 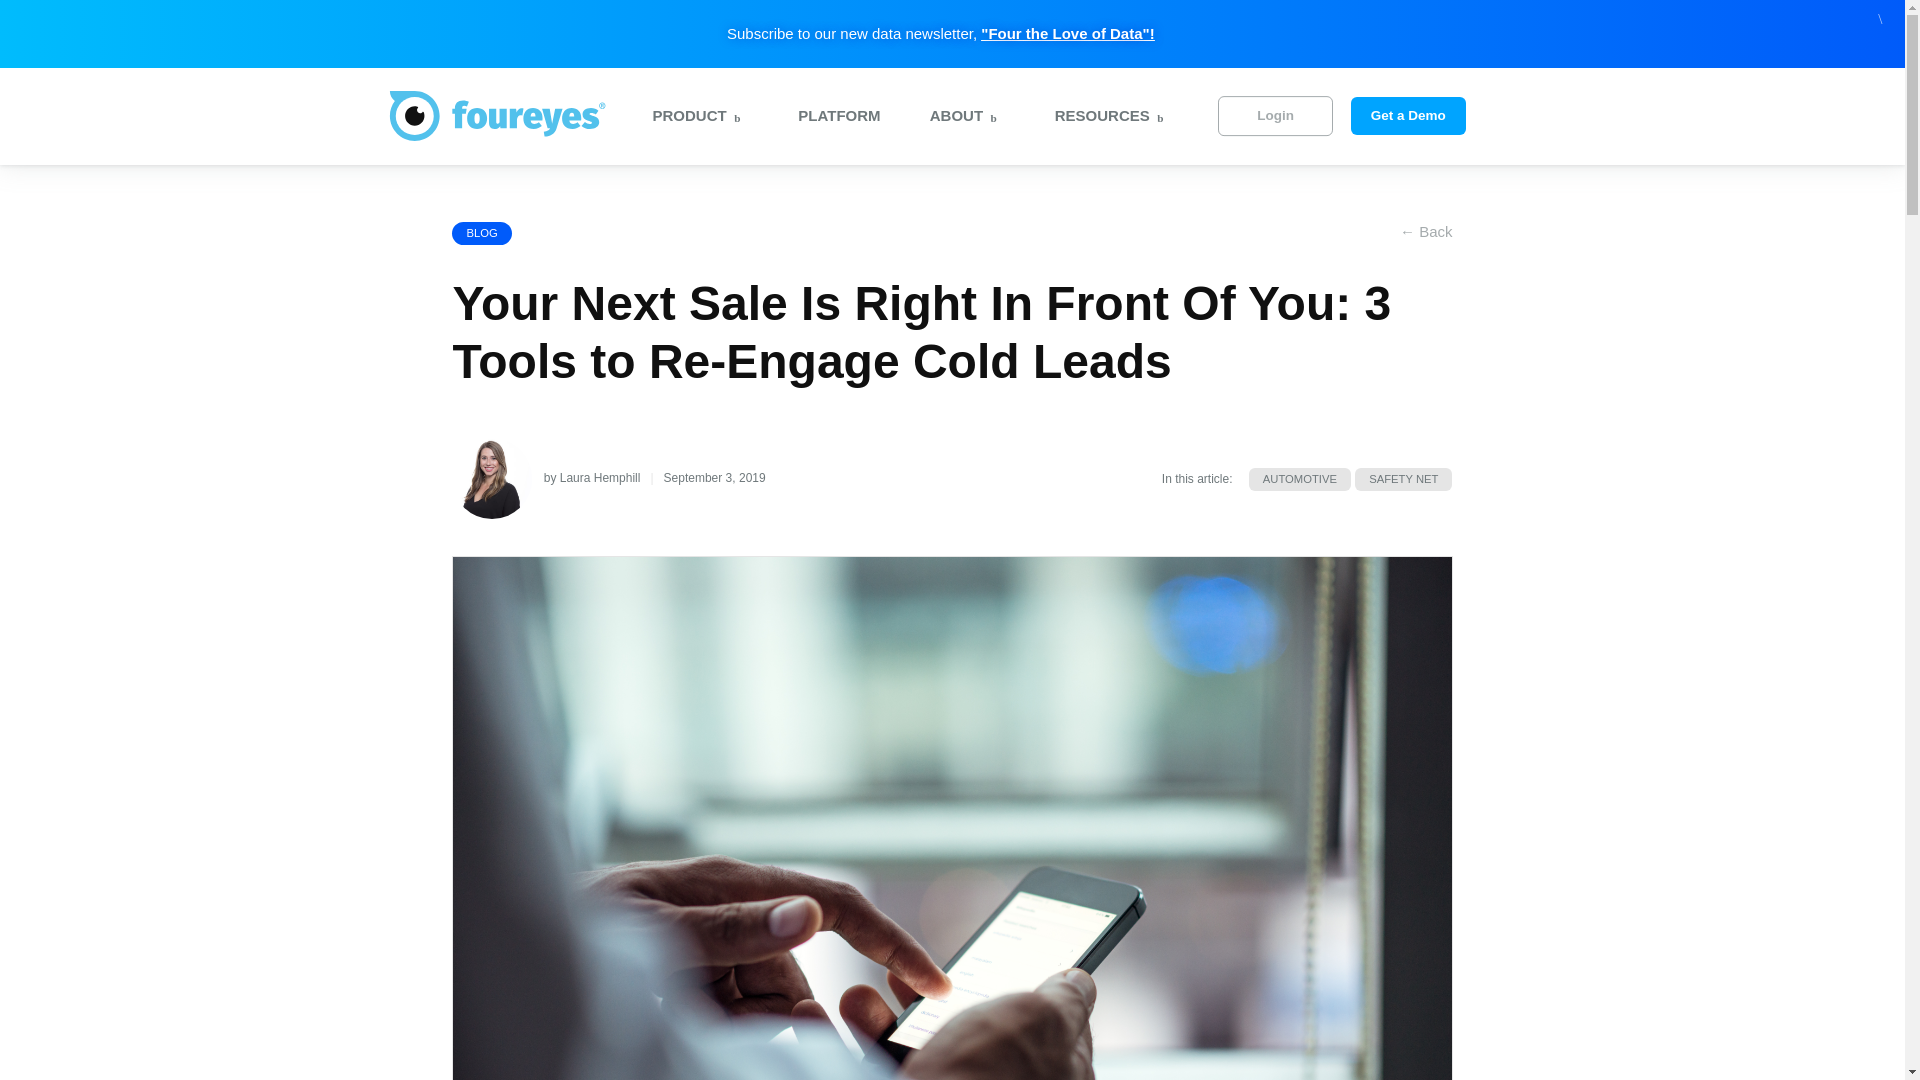 I want to click on PLATFORM, so click(x=831, y=115).